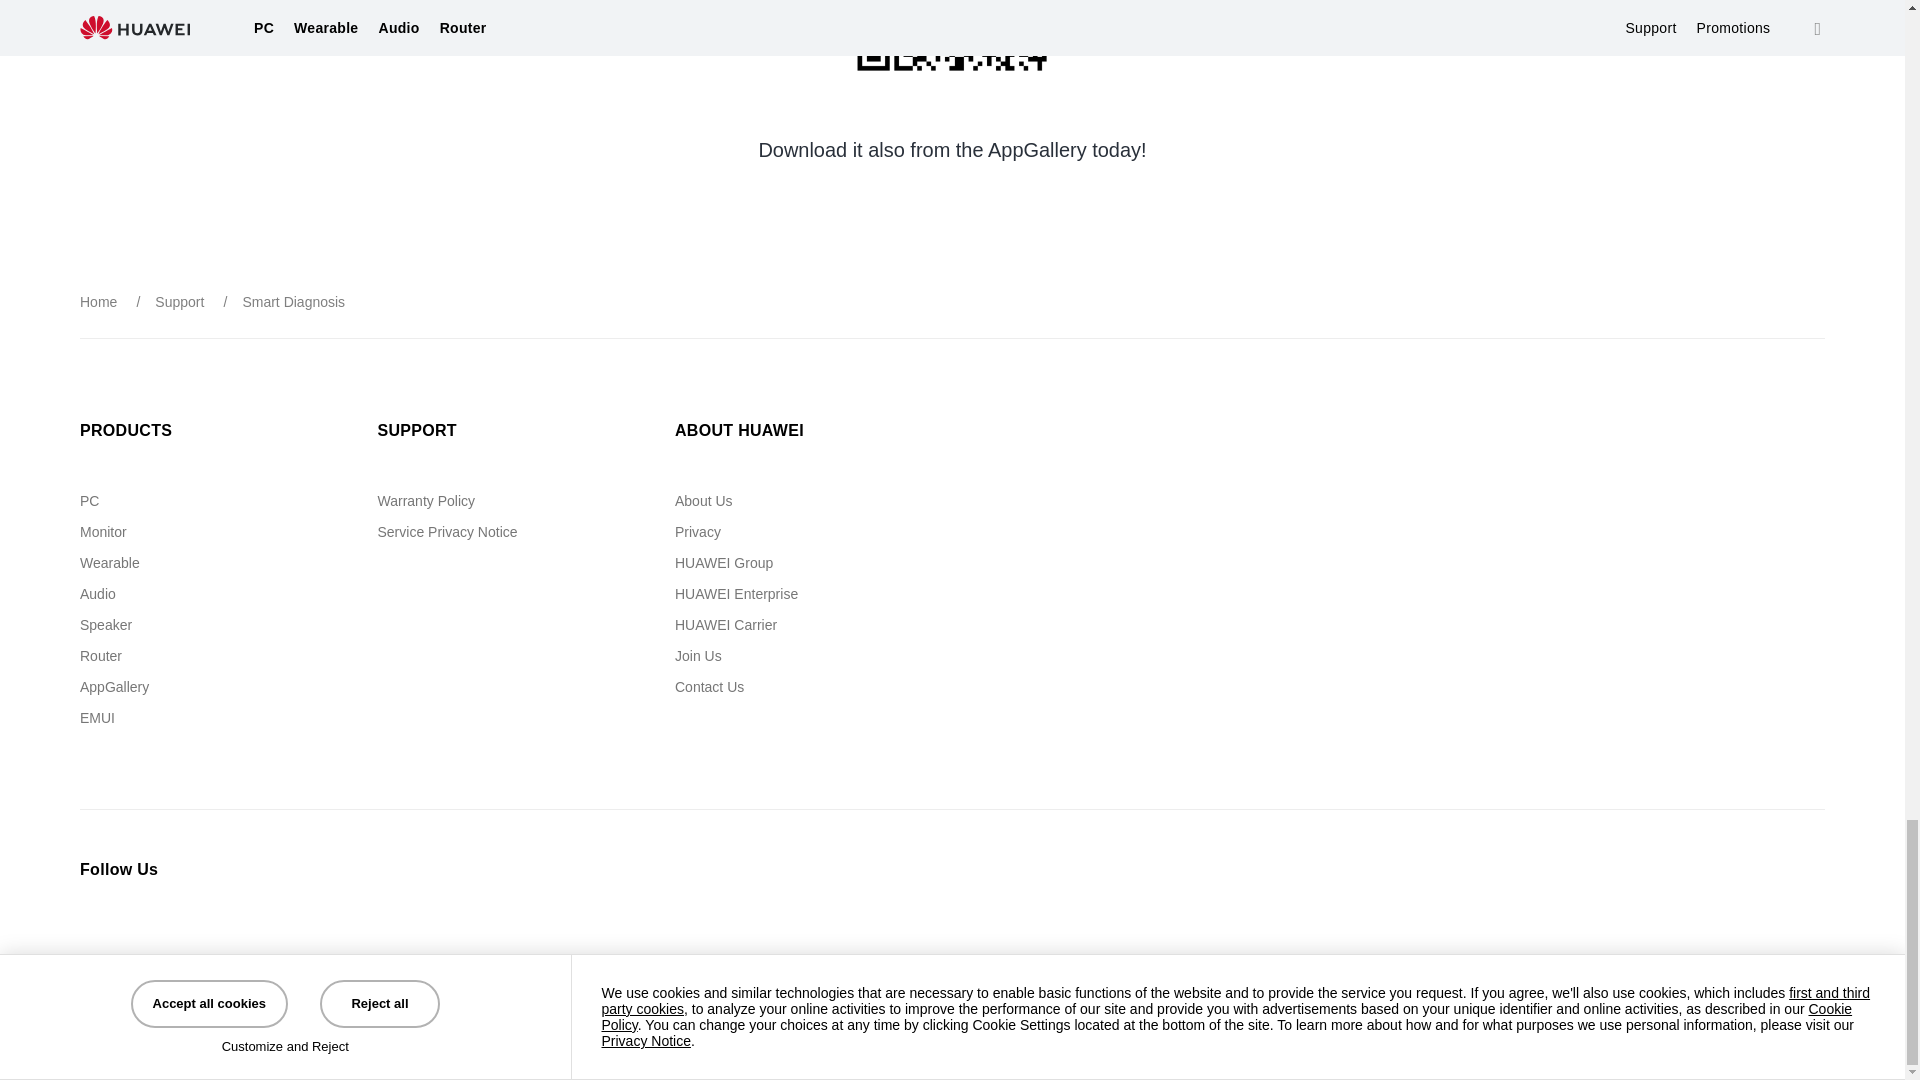 The height and width of the screenshot is (1080, 1920). I want to click on Support, so click(179, 301).